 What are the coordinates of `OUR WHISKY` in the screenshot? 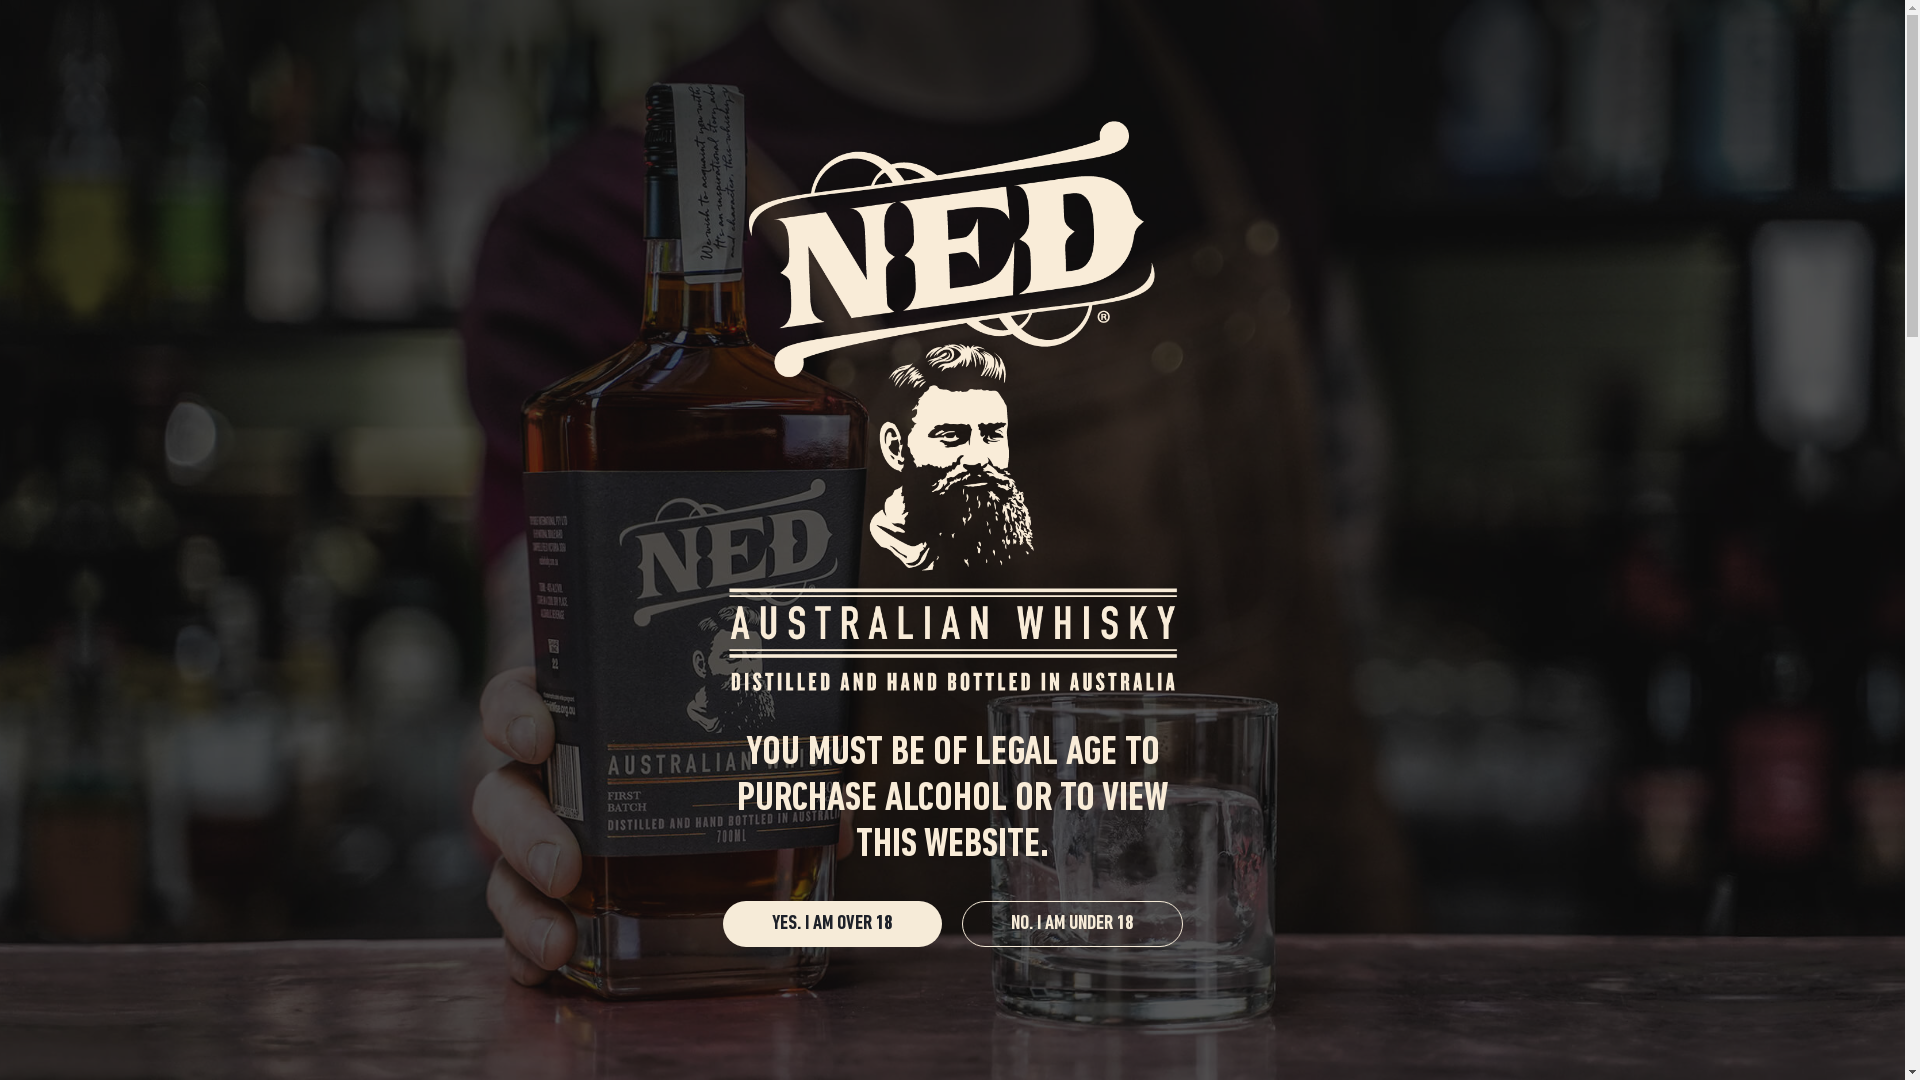 It's located at (951, 118).